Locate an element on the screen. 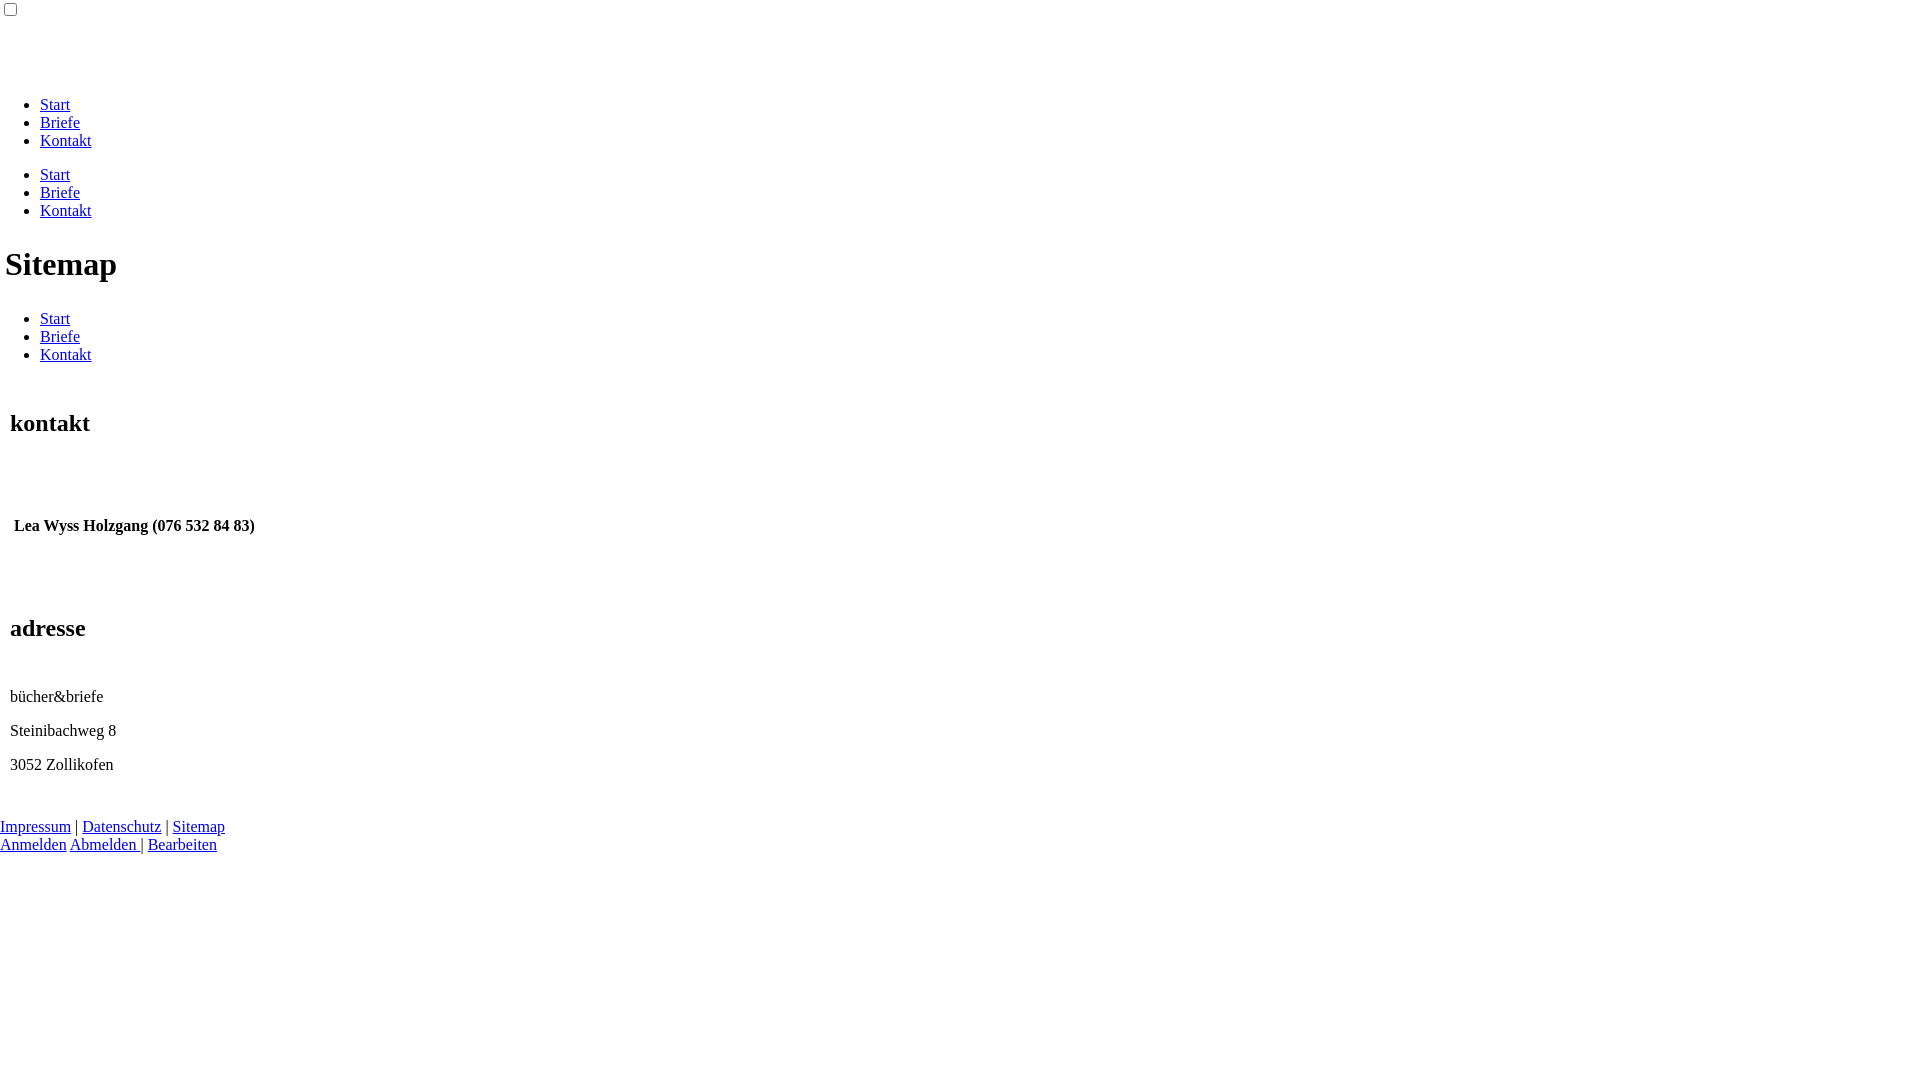 Image resolution: width=1920 pixels, height=1080 pixels. Briefe is located at coordinates (60, 192).